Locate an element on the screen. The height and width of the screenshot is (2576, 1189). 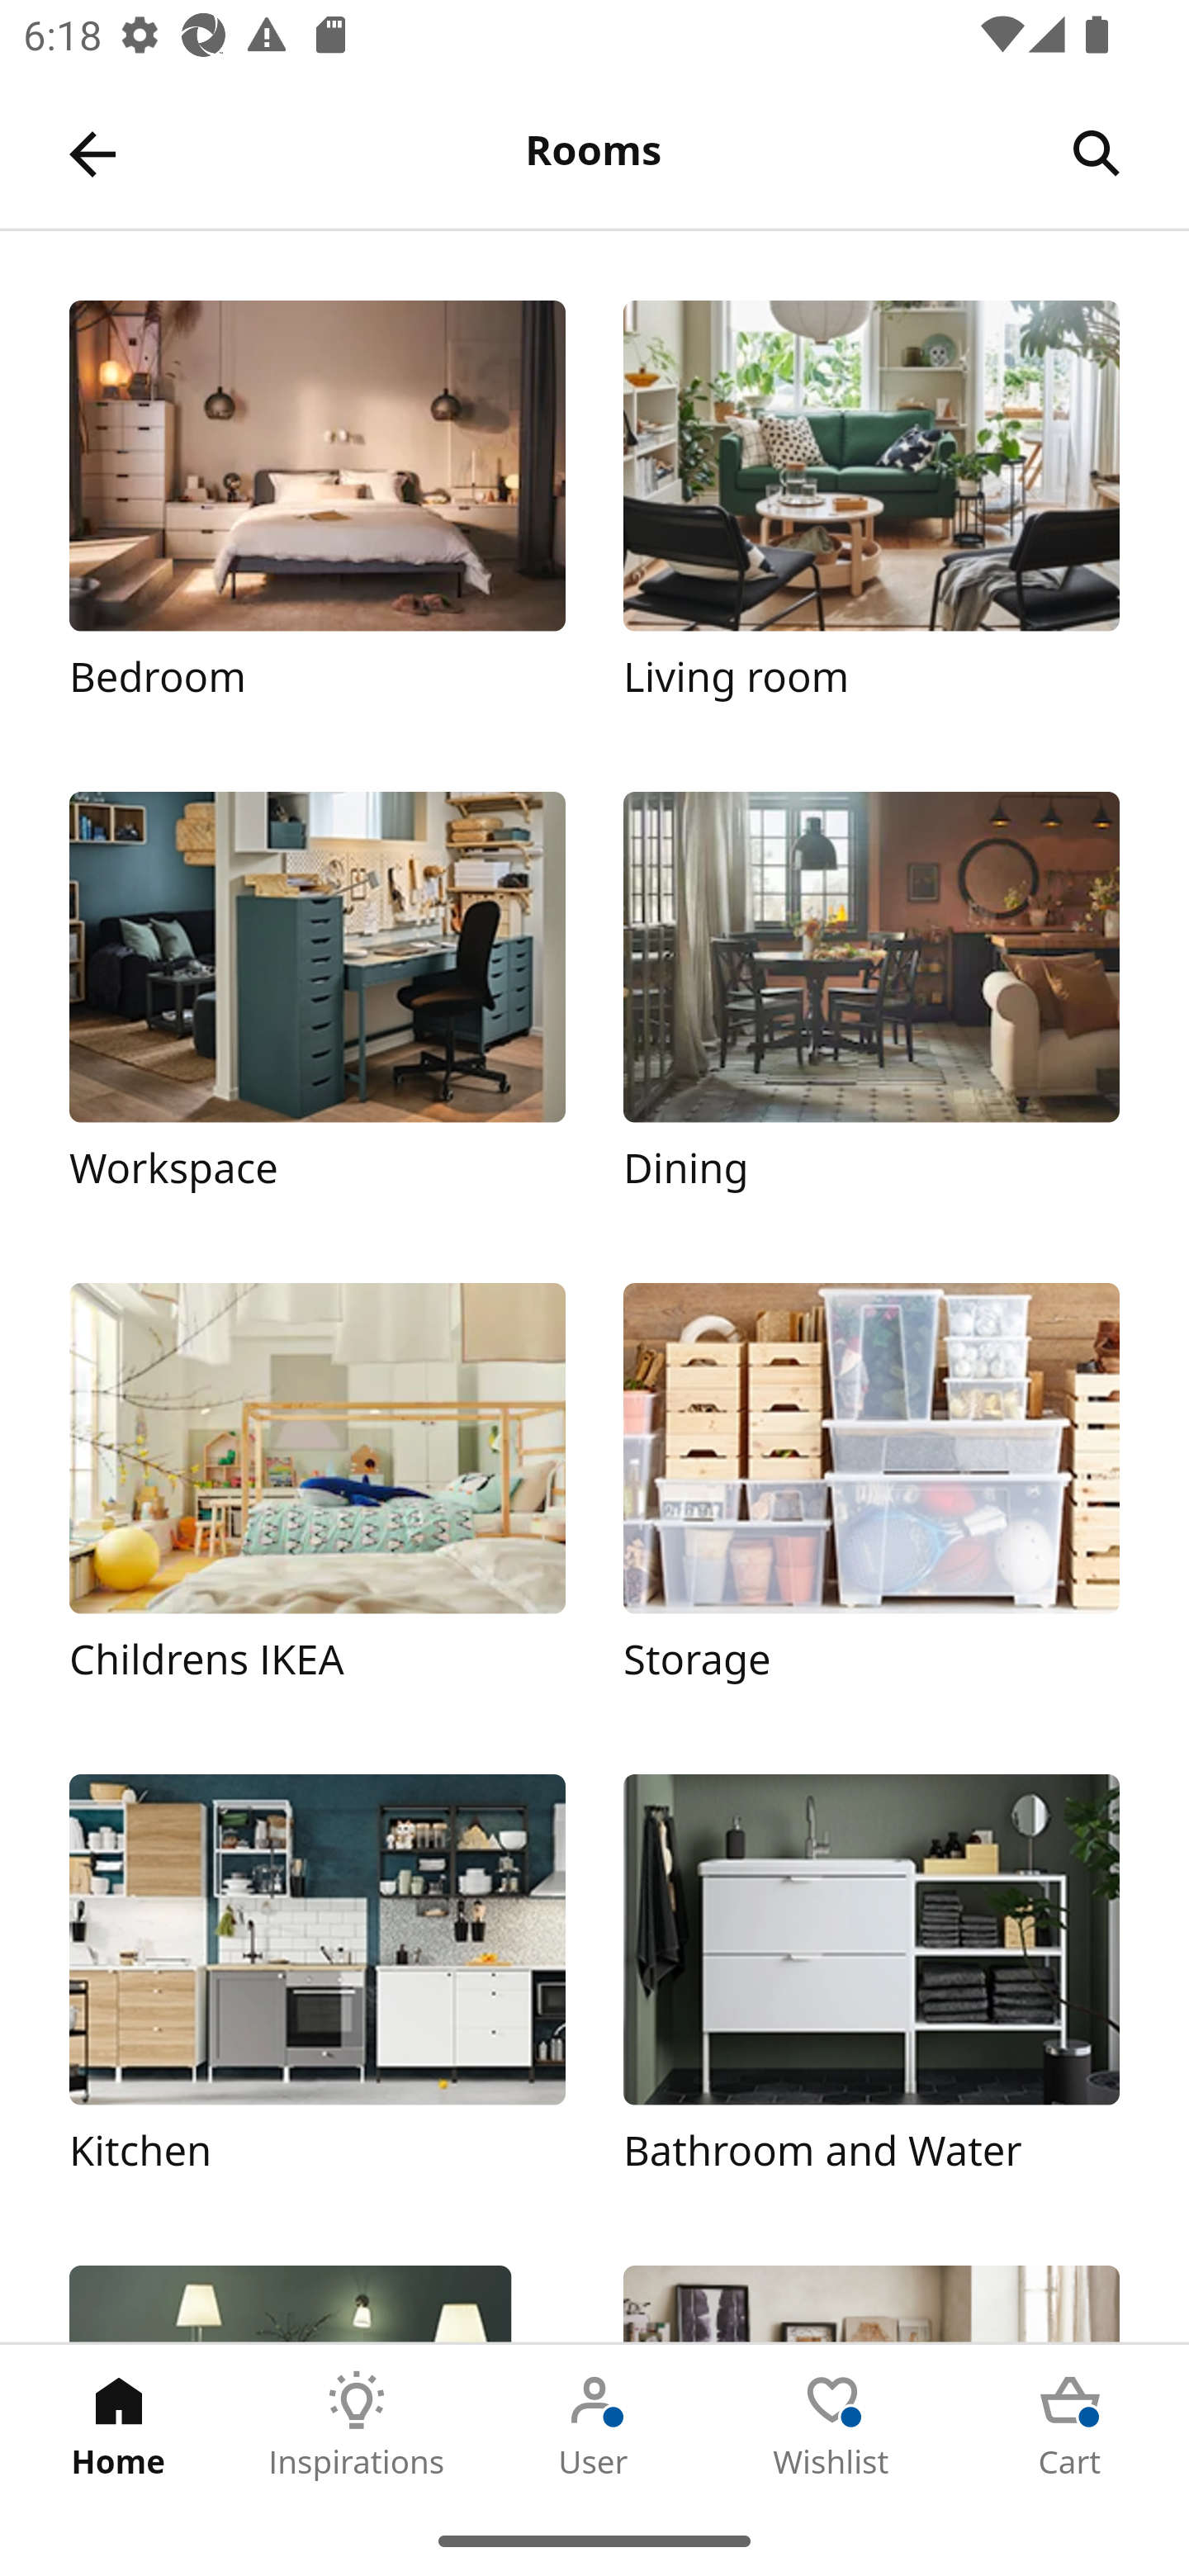
Bathroom and Water is located at coordinates (871, 1991).